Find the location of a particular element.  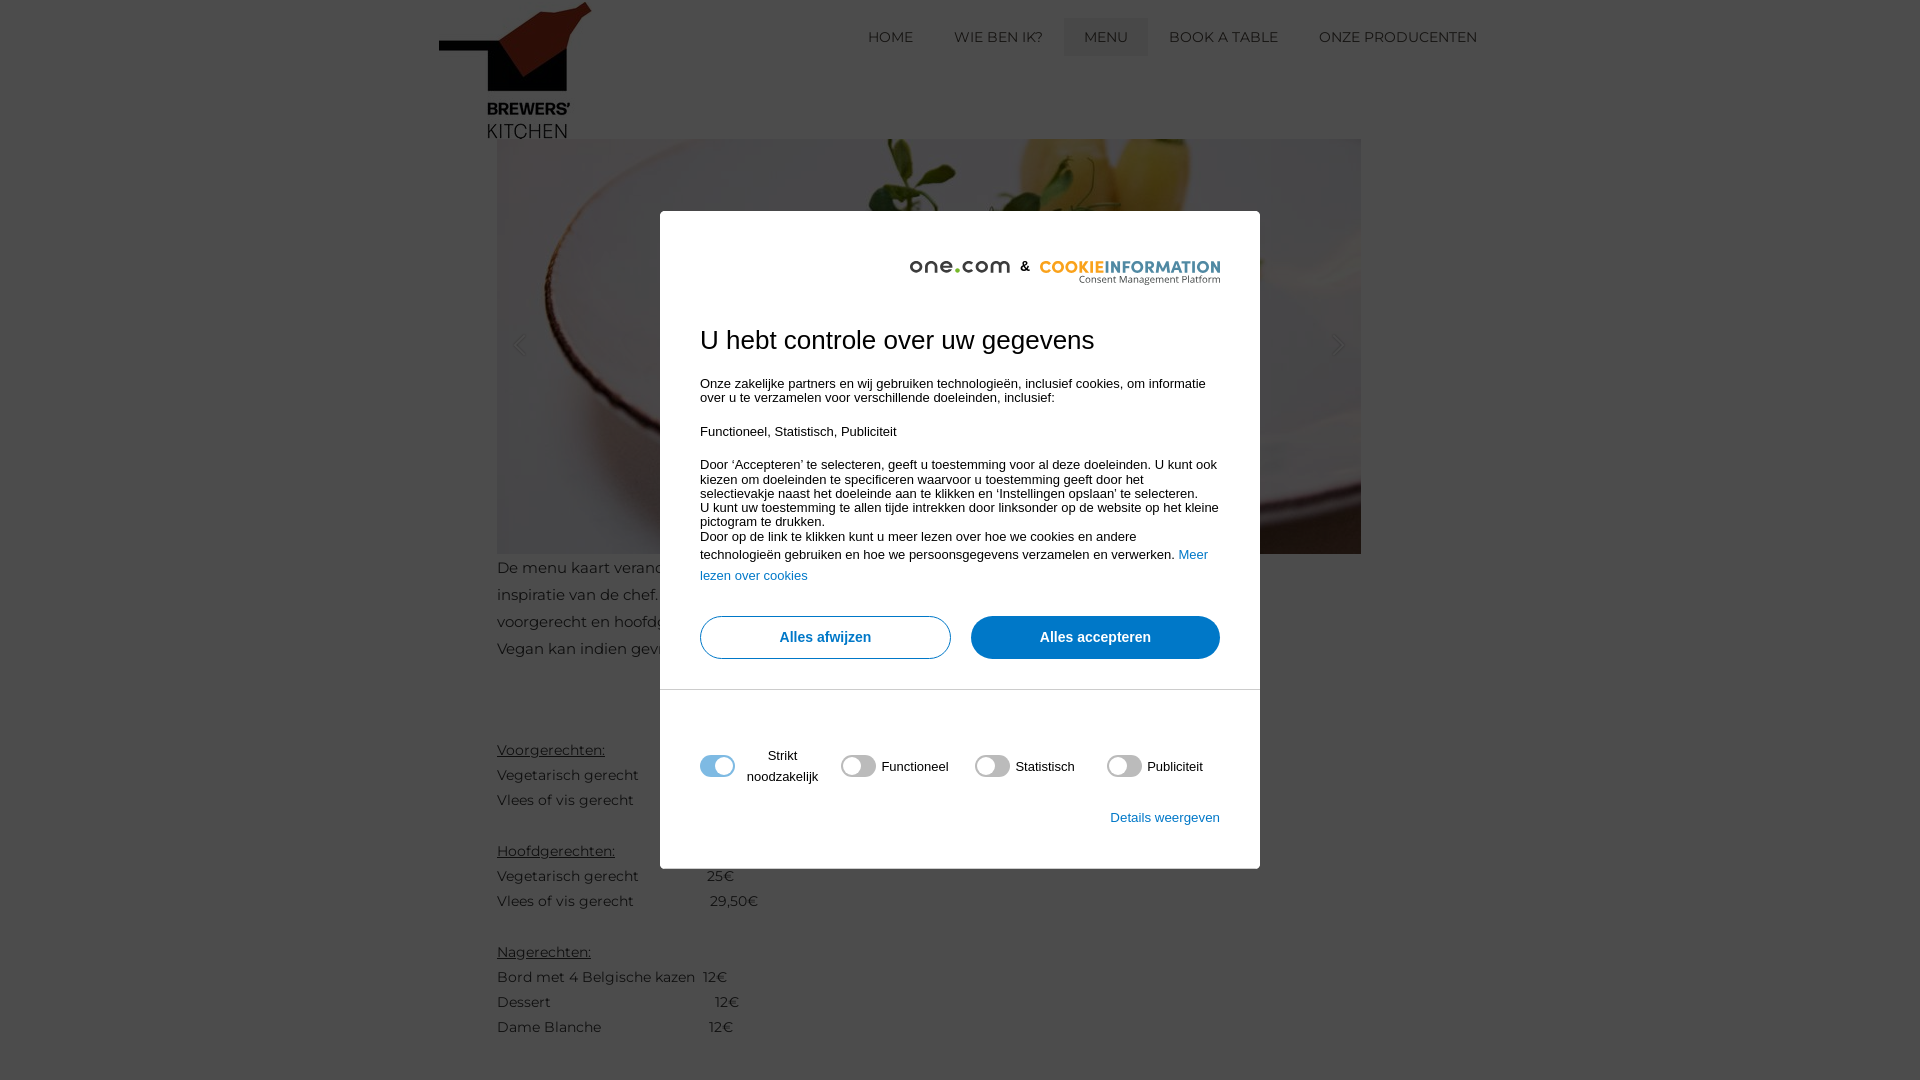

Brewers Kitchen_16 is located at coordinates (929, 346).